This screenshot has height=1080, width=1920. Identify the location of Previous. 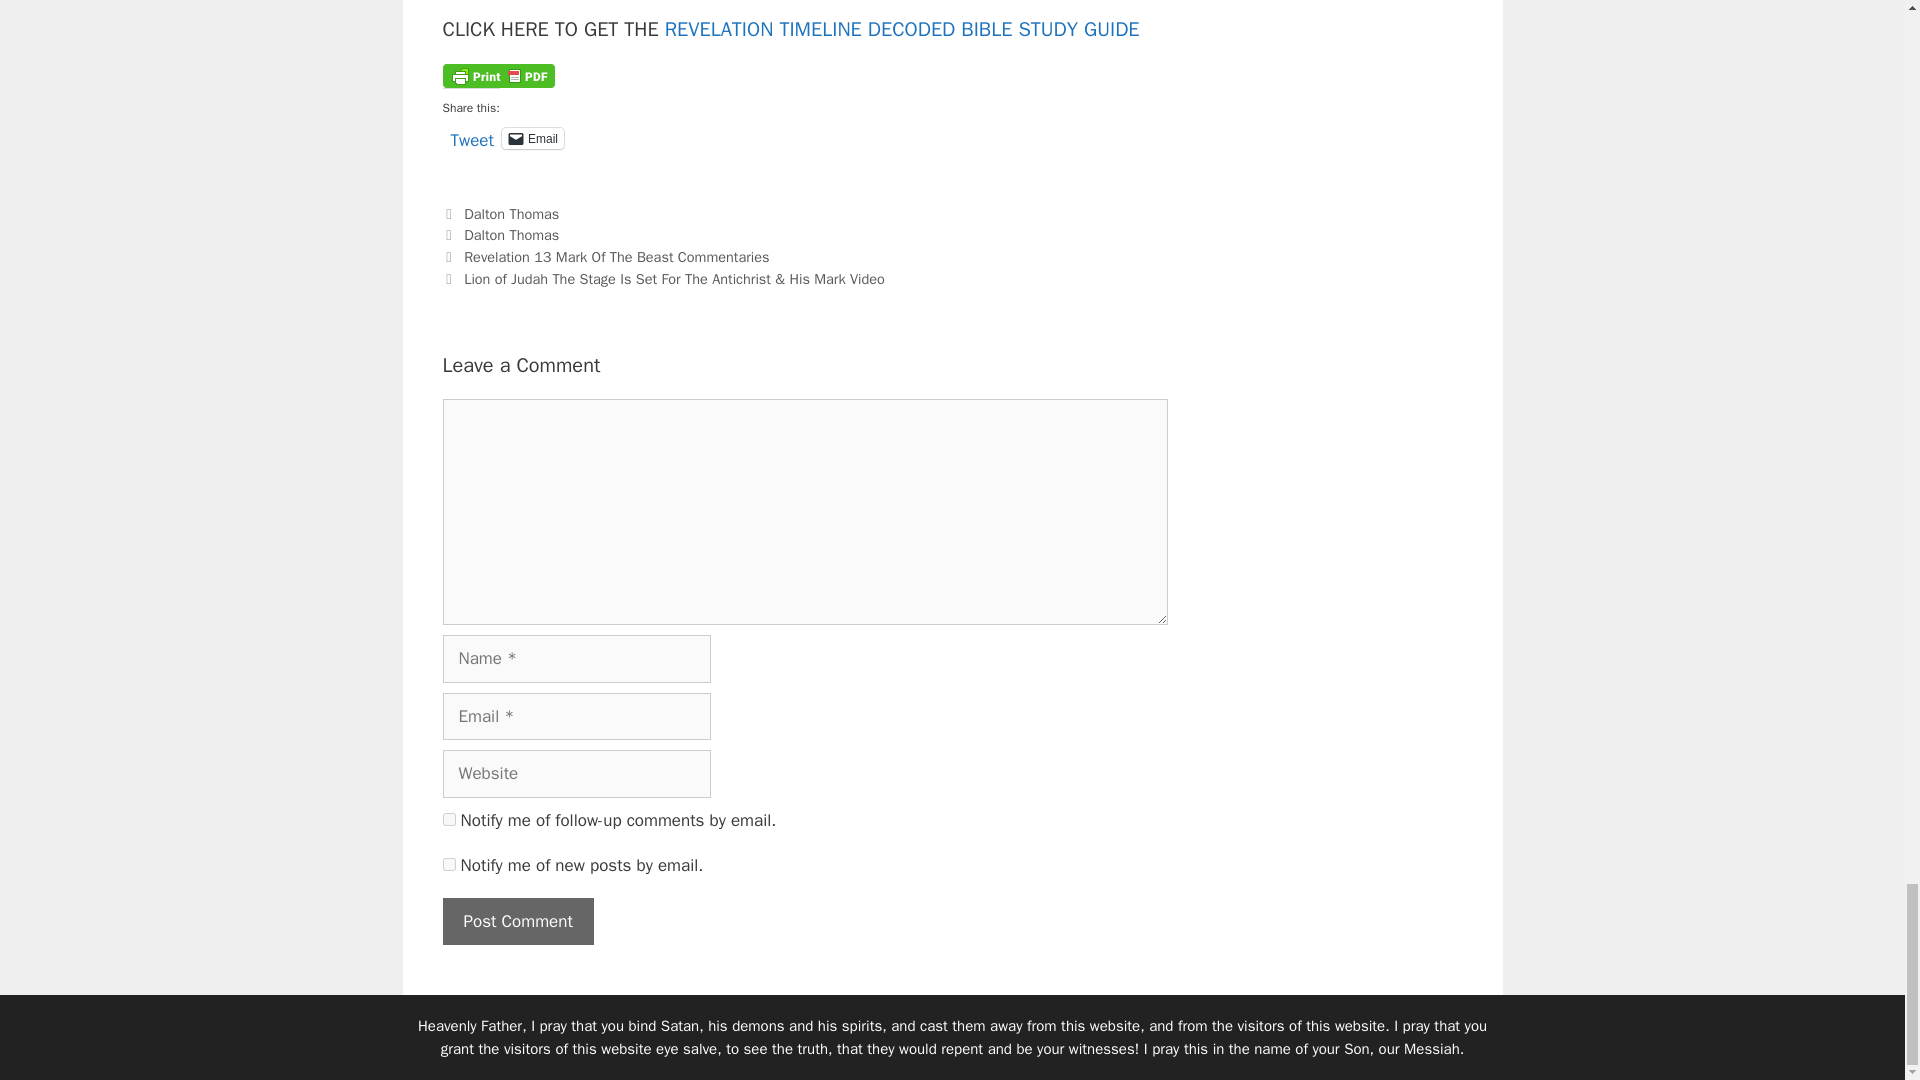
(605, 256).